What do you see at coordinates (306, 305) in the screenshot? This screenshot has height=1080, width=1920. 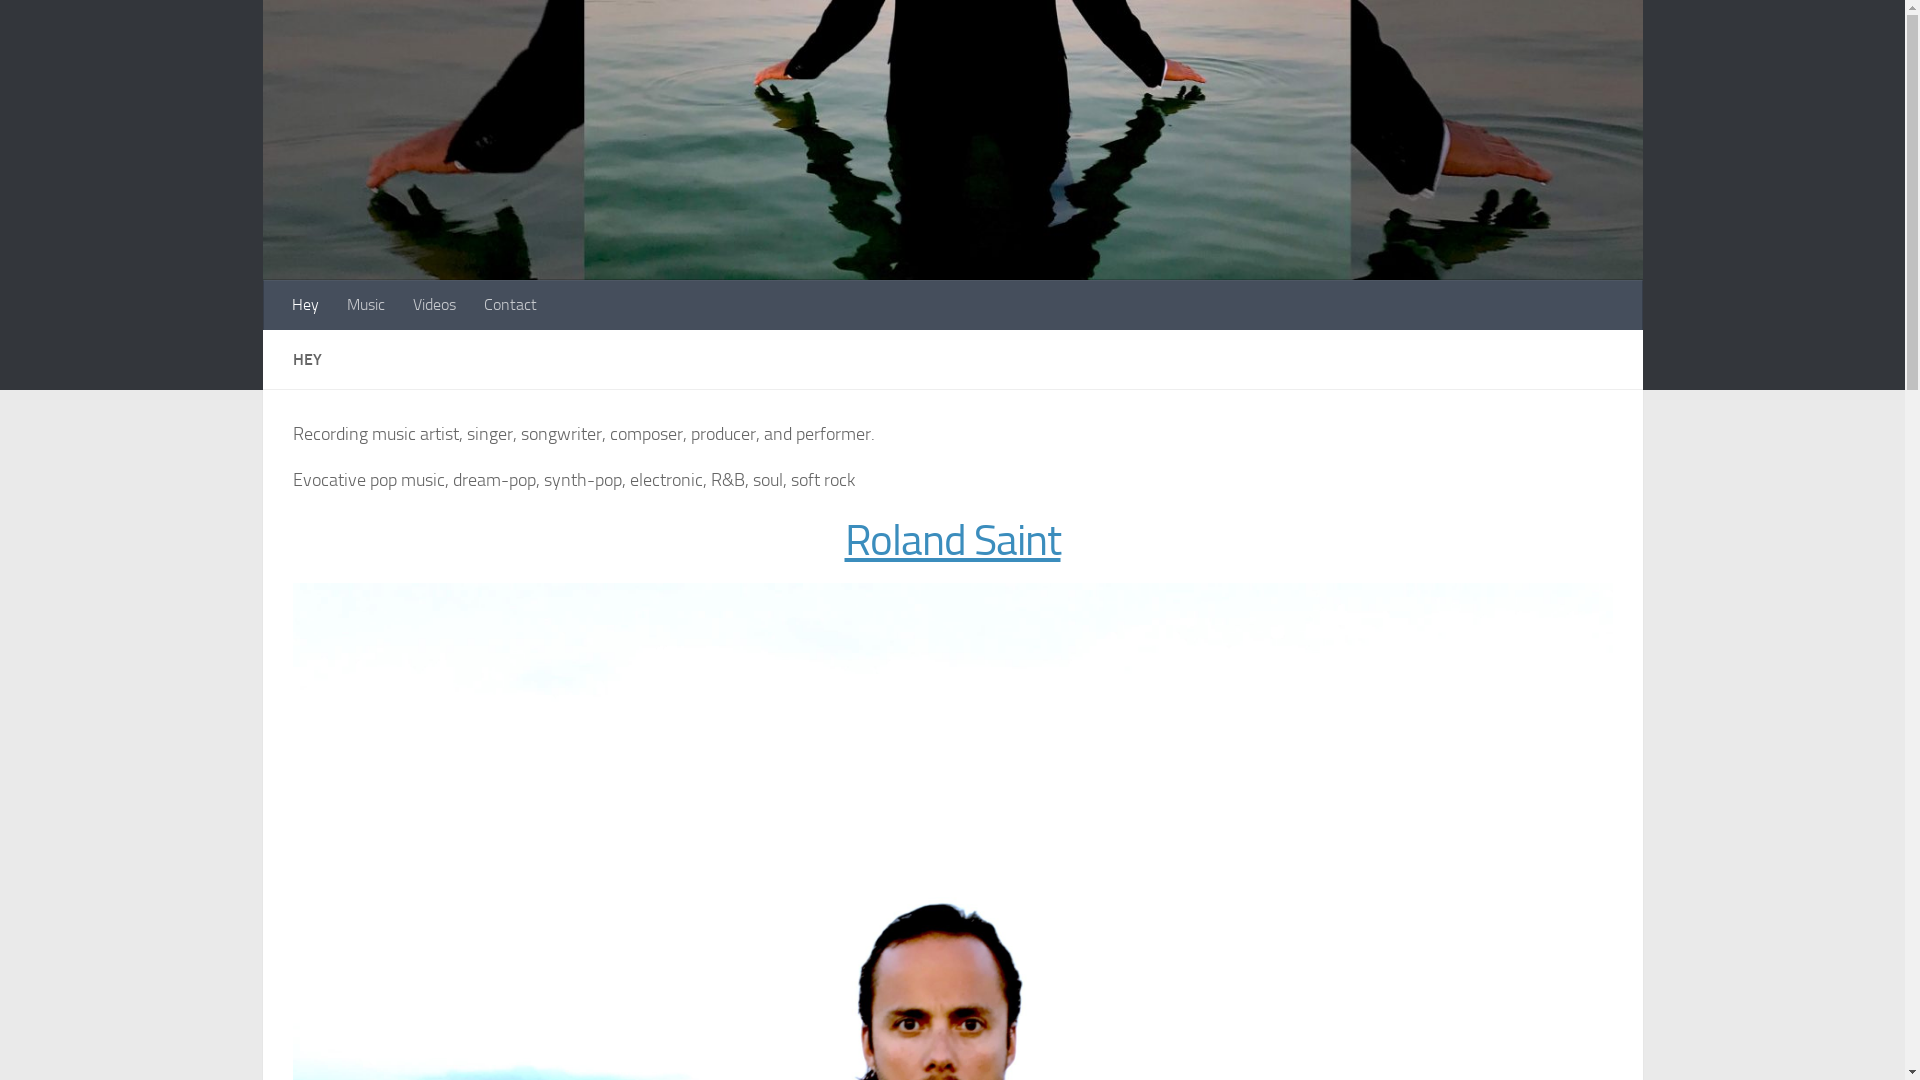 I see `Hey` at bounding box center [306, 305].